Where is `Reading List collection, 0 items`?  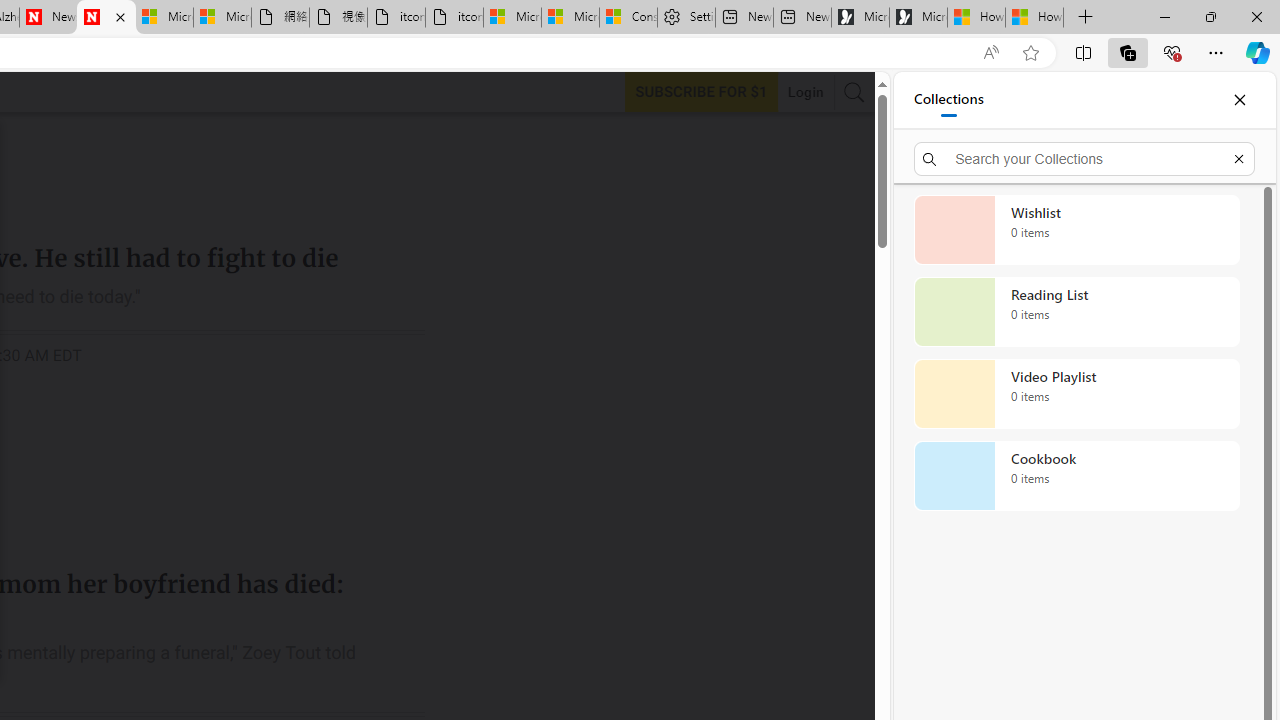 Reading List collection, 0 items is located at coordinates (1076, 312).